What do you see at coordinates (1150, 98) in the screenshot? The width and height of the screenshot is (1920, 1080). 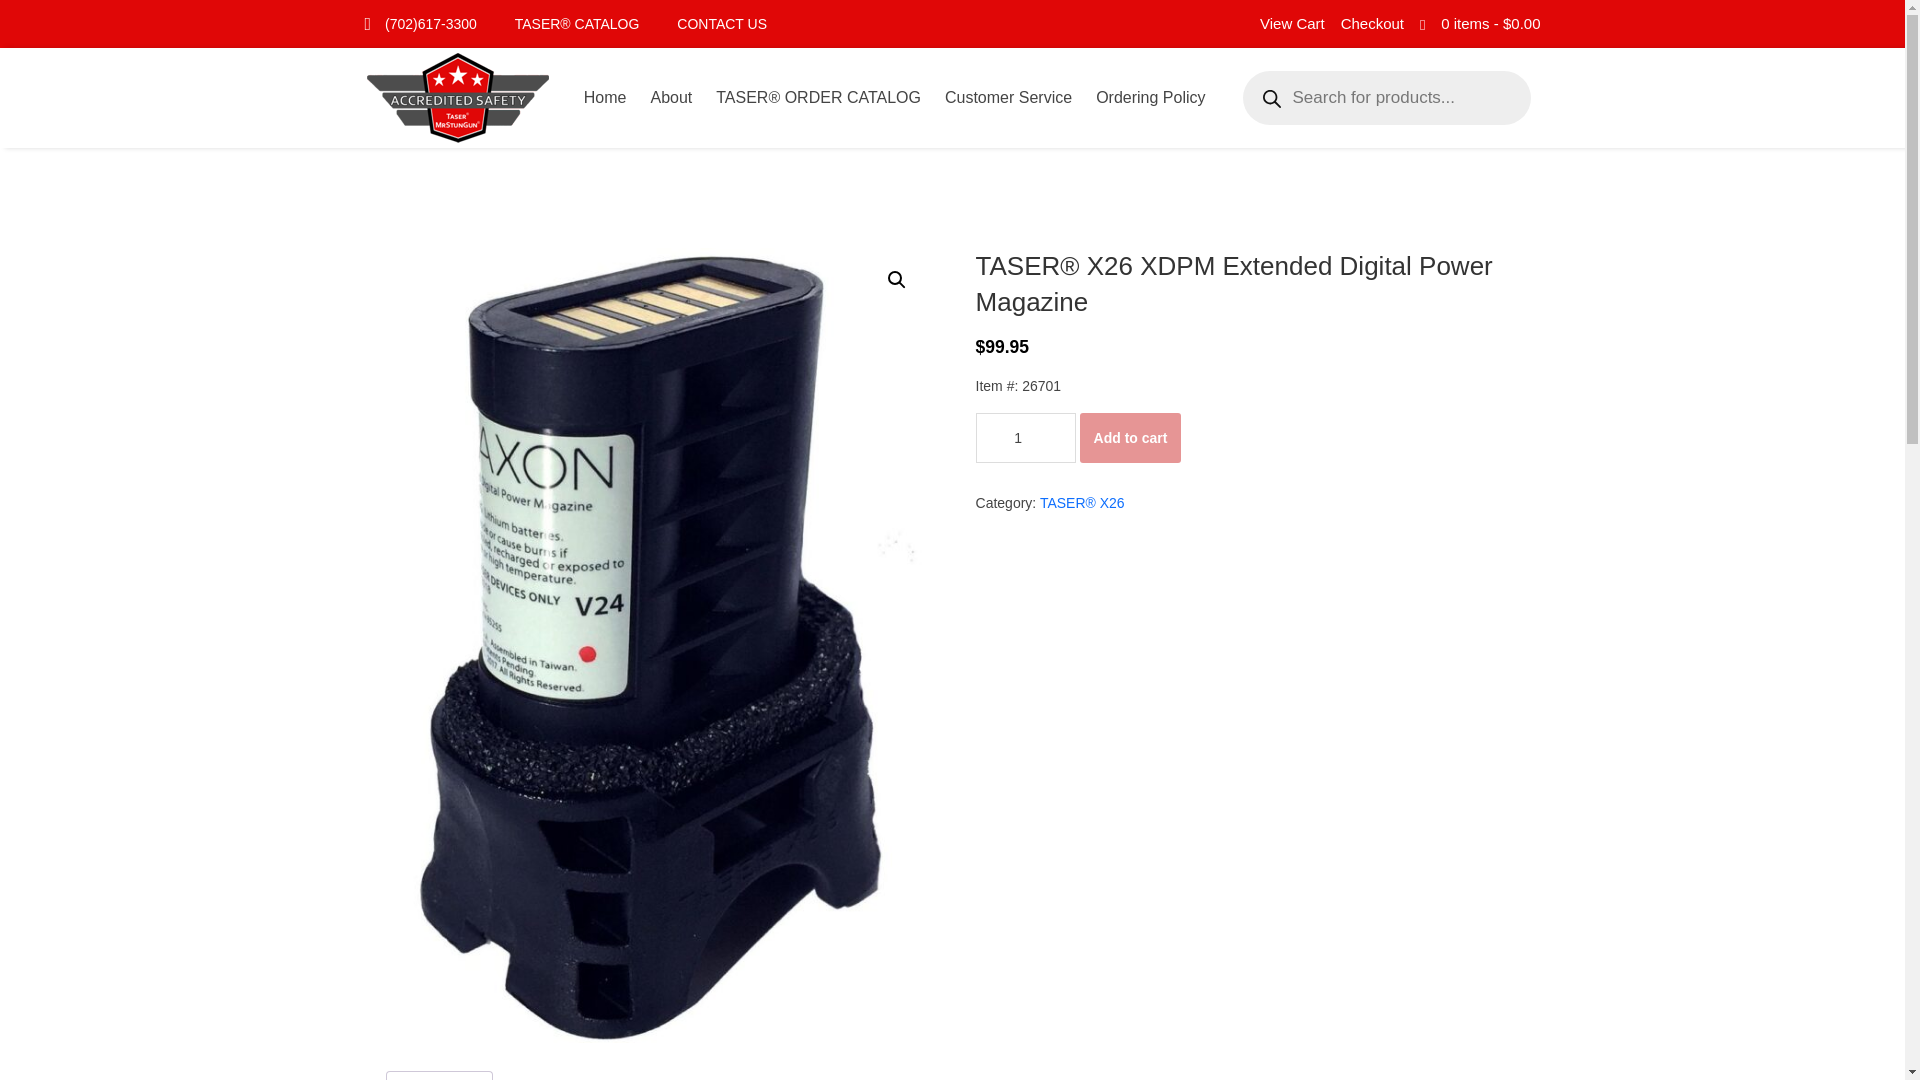 I see `Ordering Policy` at bounding box center [1150, 98].